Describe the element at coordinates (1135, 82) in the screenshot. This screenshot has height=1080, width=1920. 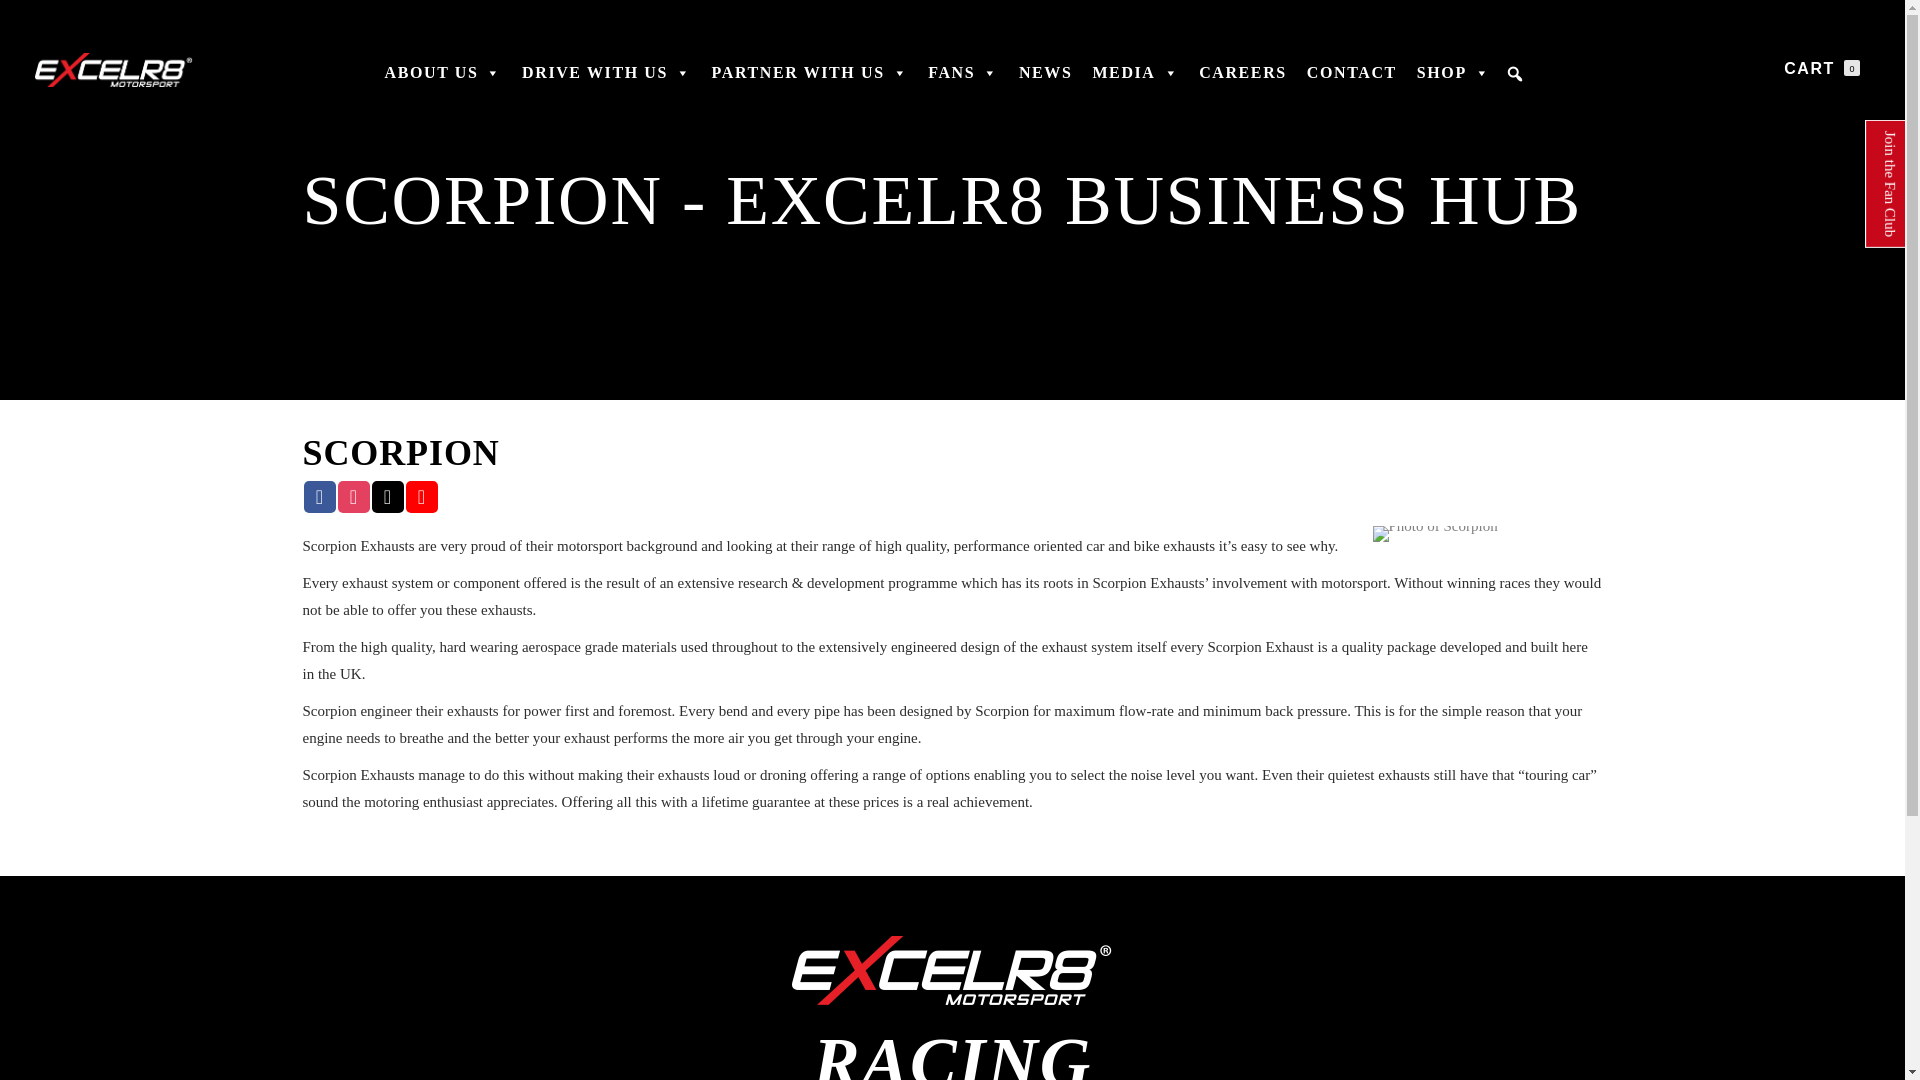
I see `MEDIA` at that location.